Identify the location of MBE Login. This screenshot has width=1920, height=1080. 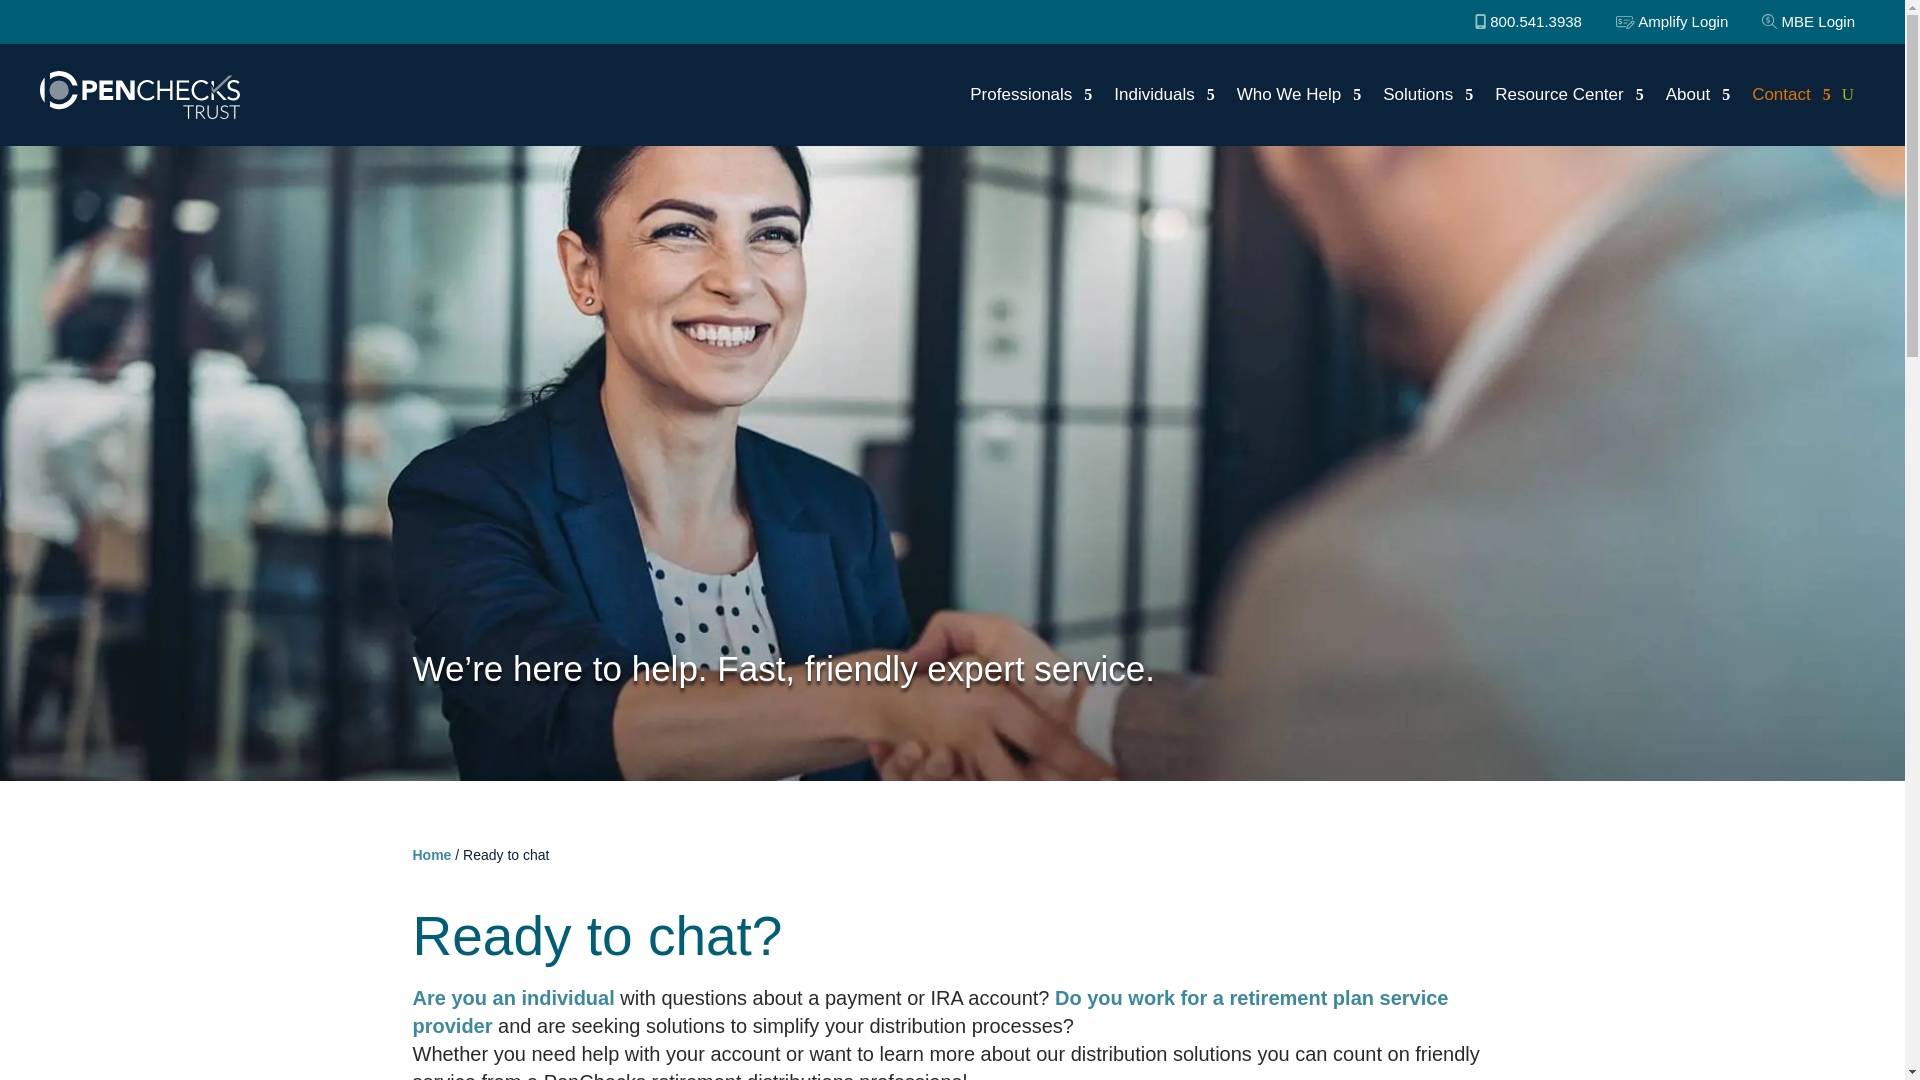
(1808, 21).